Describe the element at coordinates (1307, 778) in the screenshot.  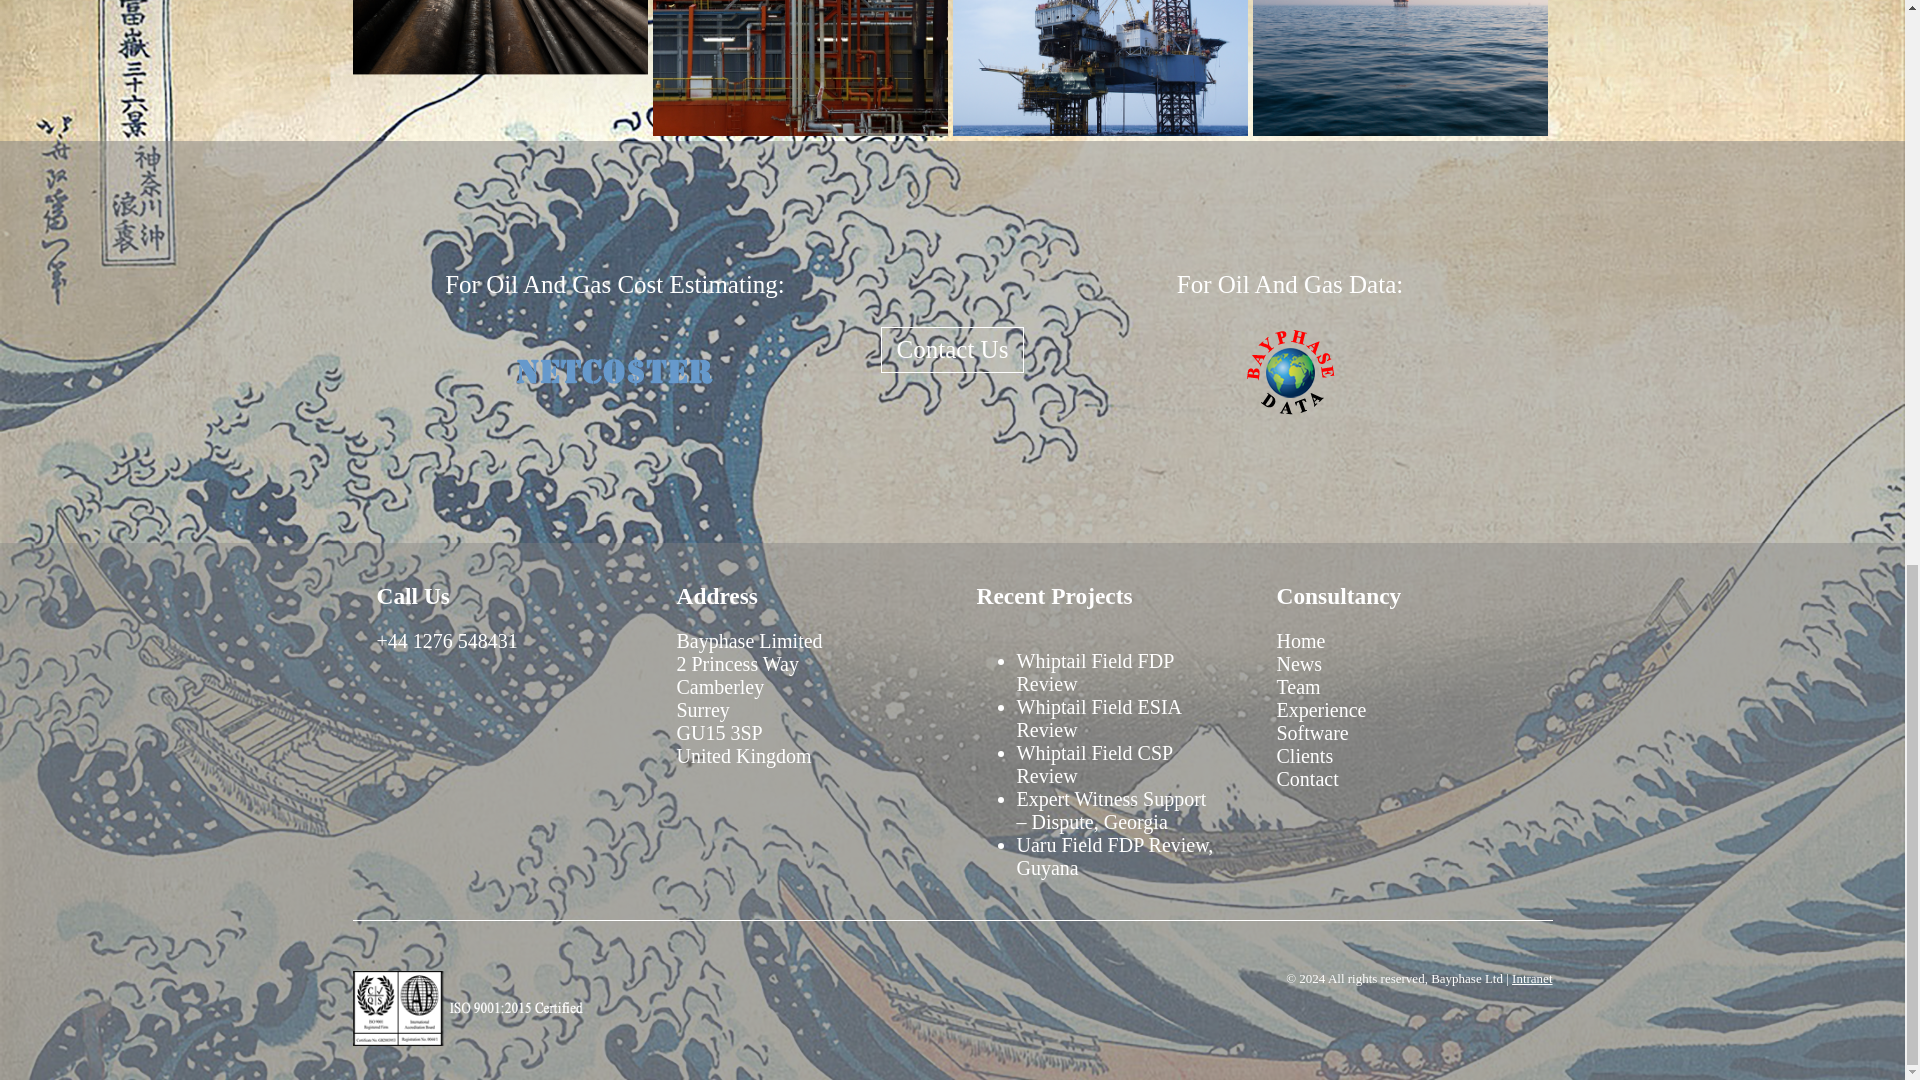
I see `Contact` at that location.